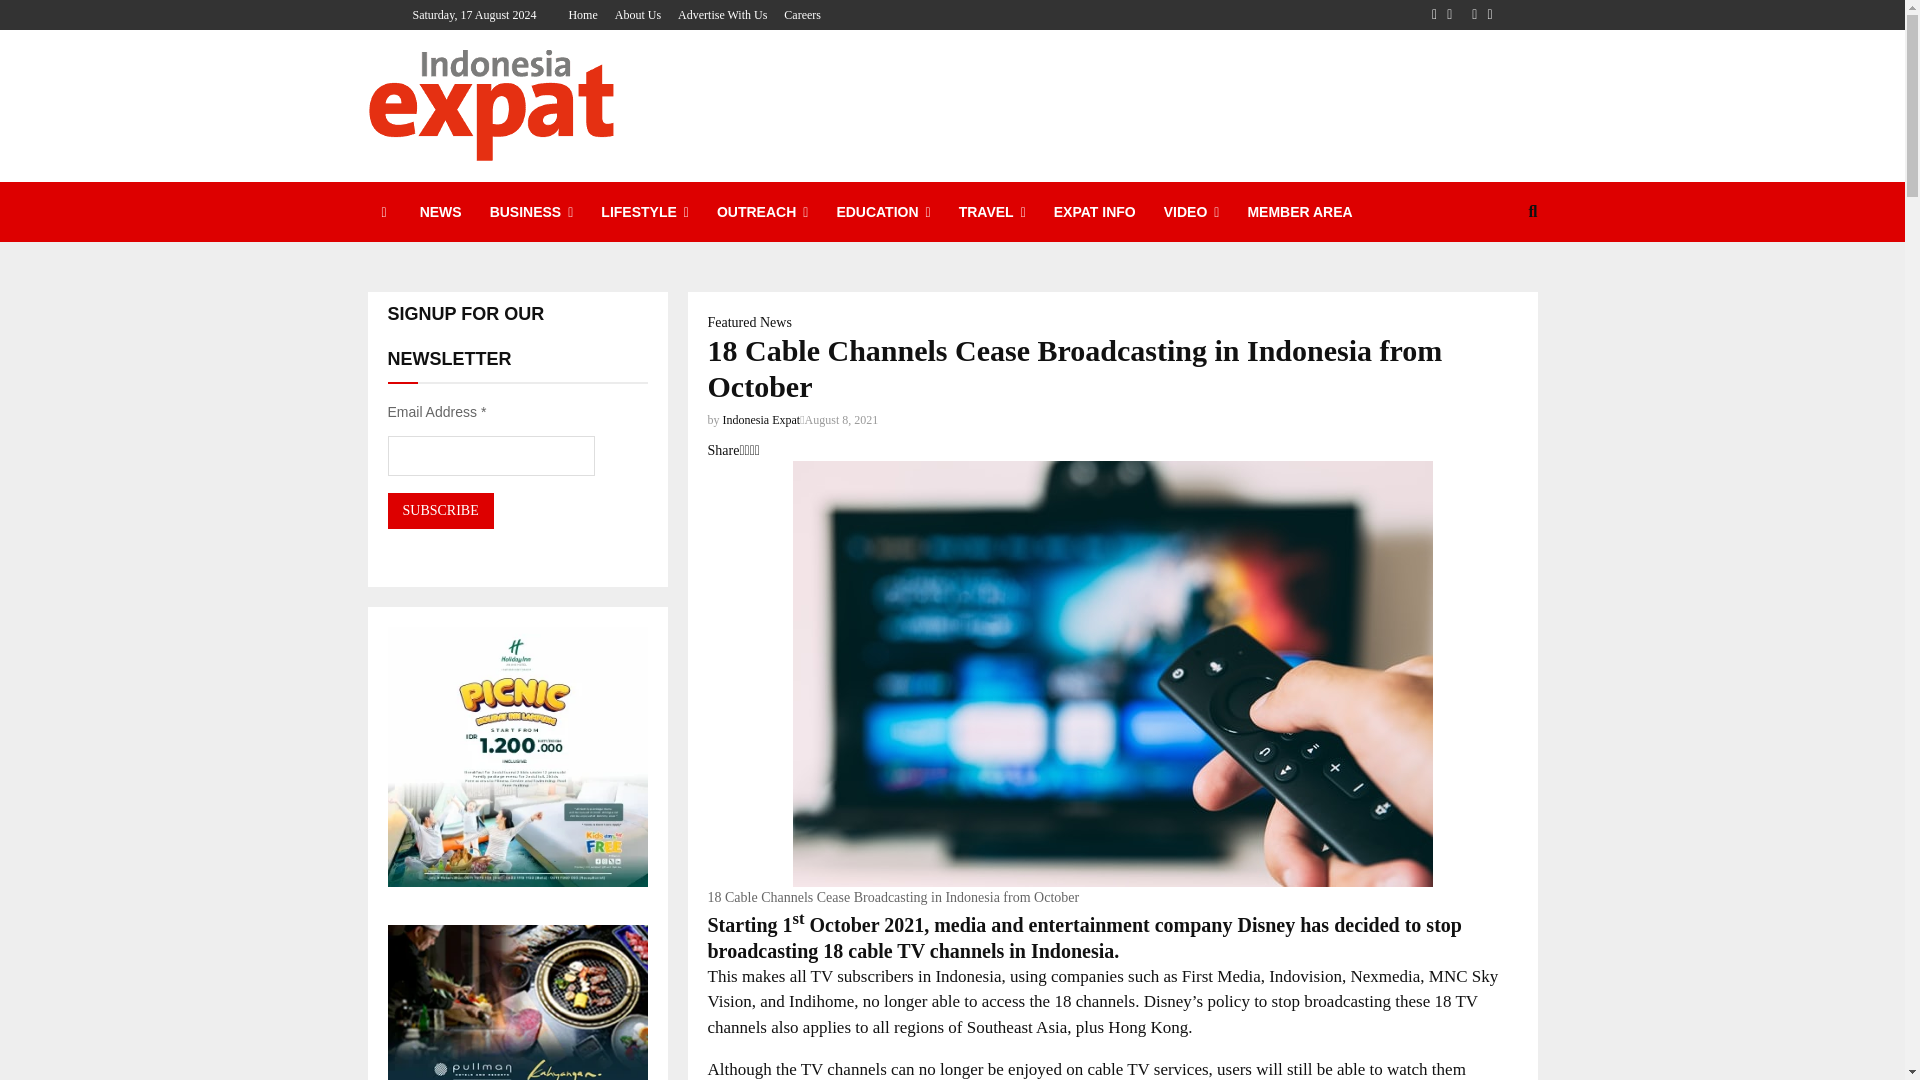 This screenshot has height=1080, width=1920. What do you see at coordinates (1095, 212) in the screenshot?
I see `EXPAT INFO` at bounding box center [1095, 212].